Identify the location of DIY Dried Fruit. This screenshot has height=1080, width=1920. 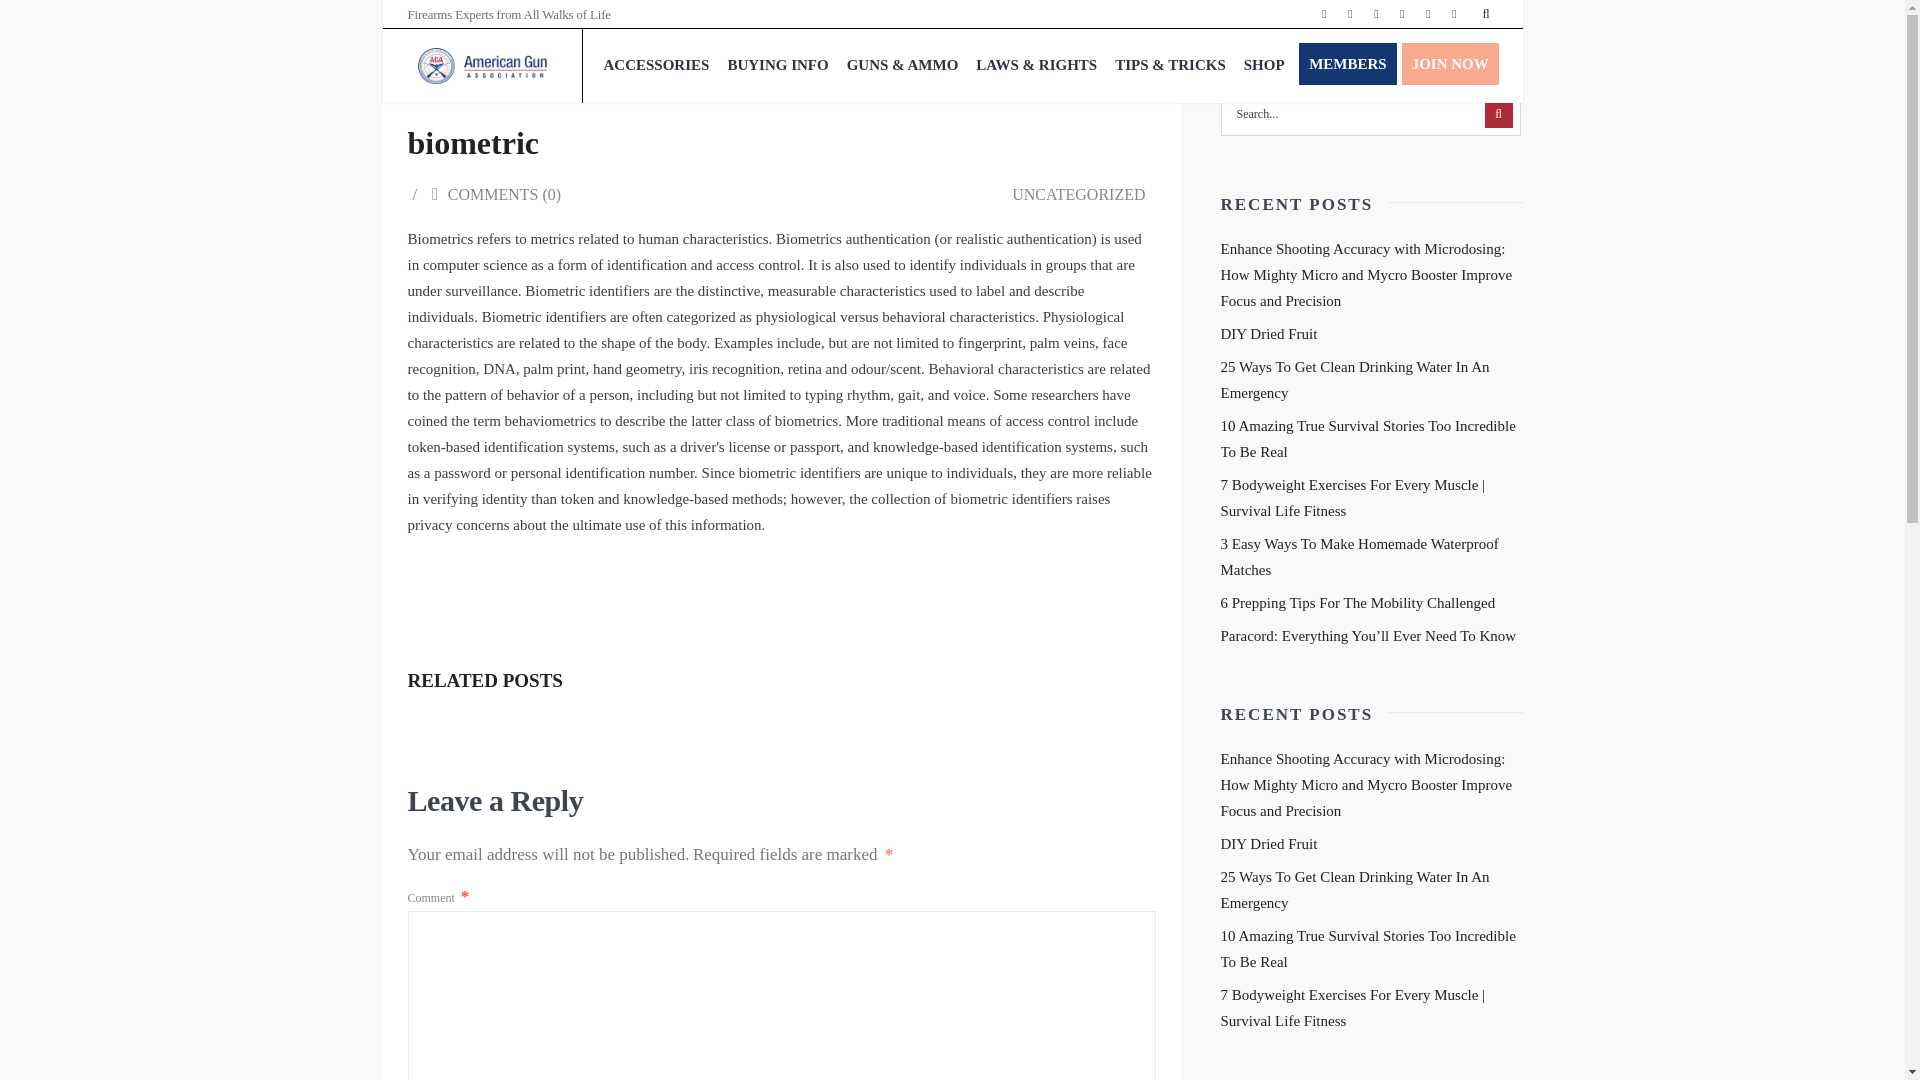
(1268, 844).